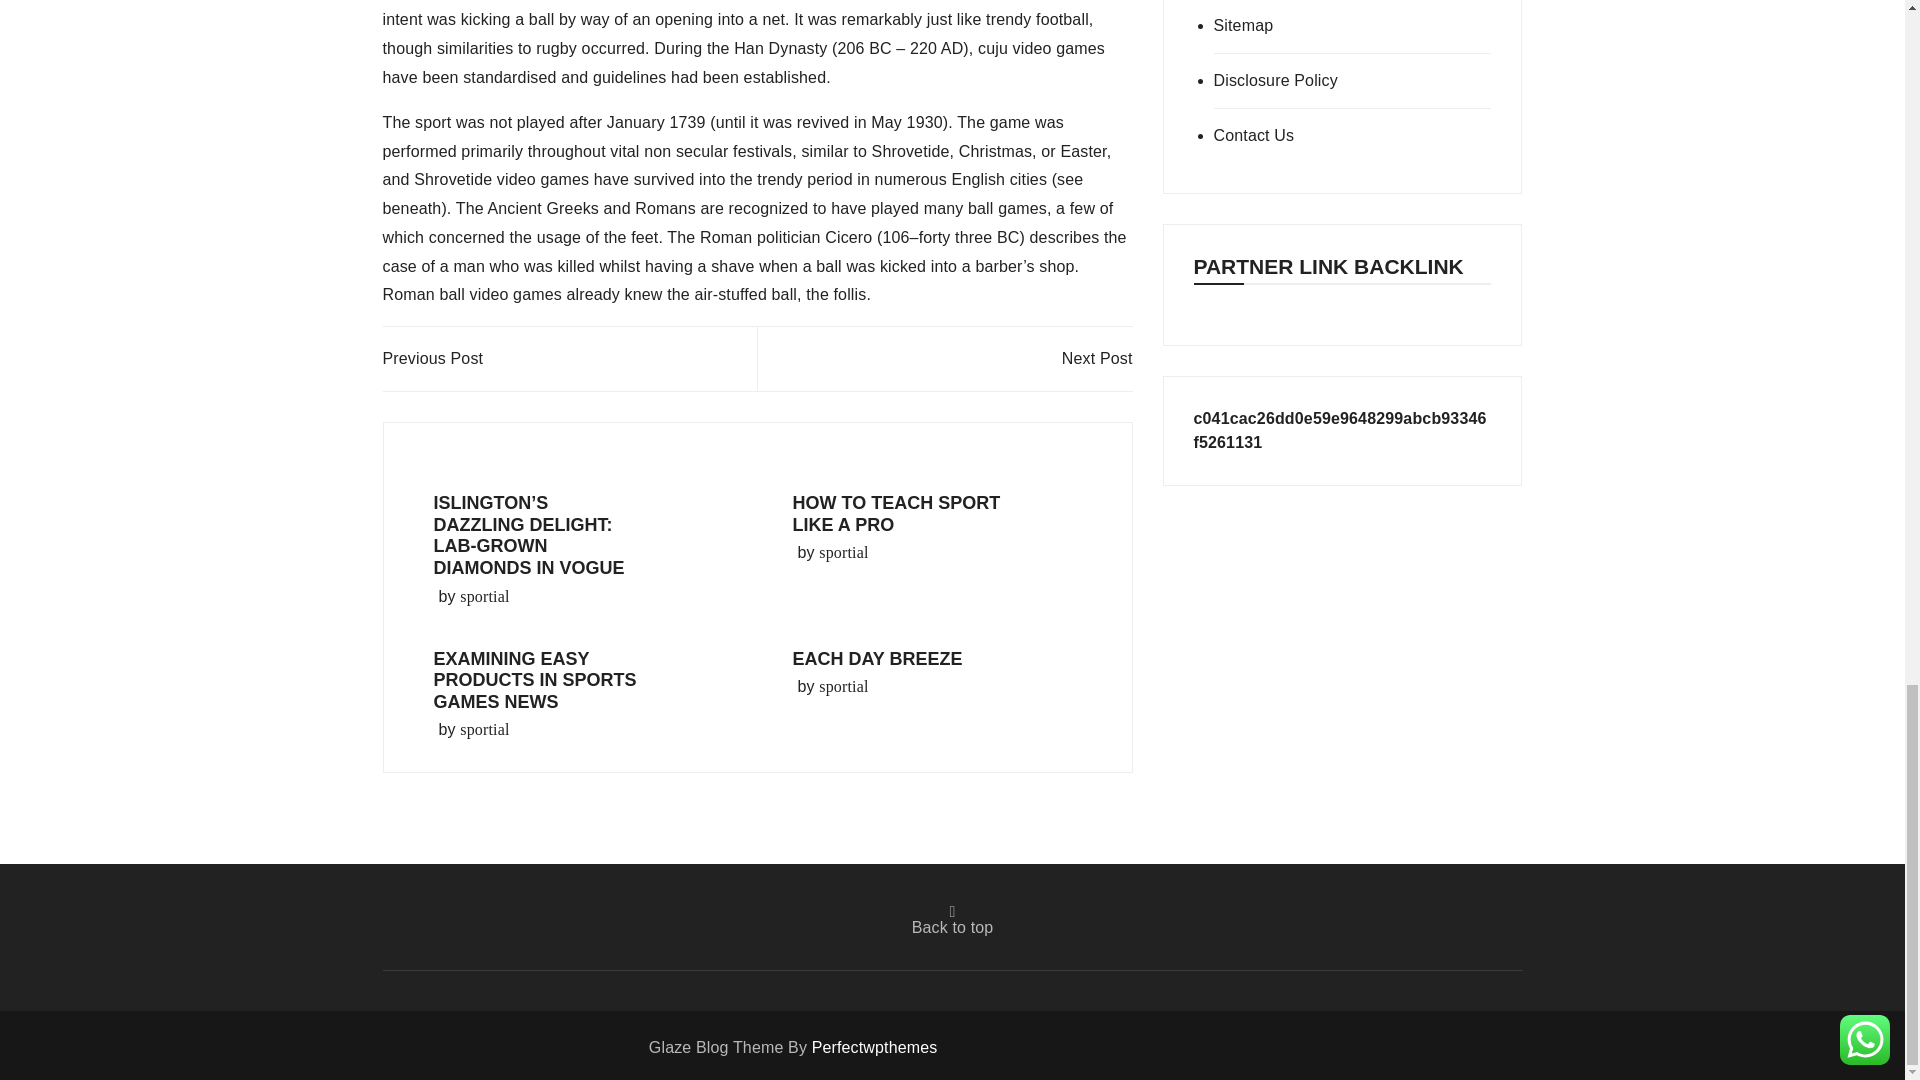 This screenshot has height=1080, width=1920. Describe the element at coordinates (876, 658) in the screenshot. I see `EACH DAY BREEZE` at that location.